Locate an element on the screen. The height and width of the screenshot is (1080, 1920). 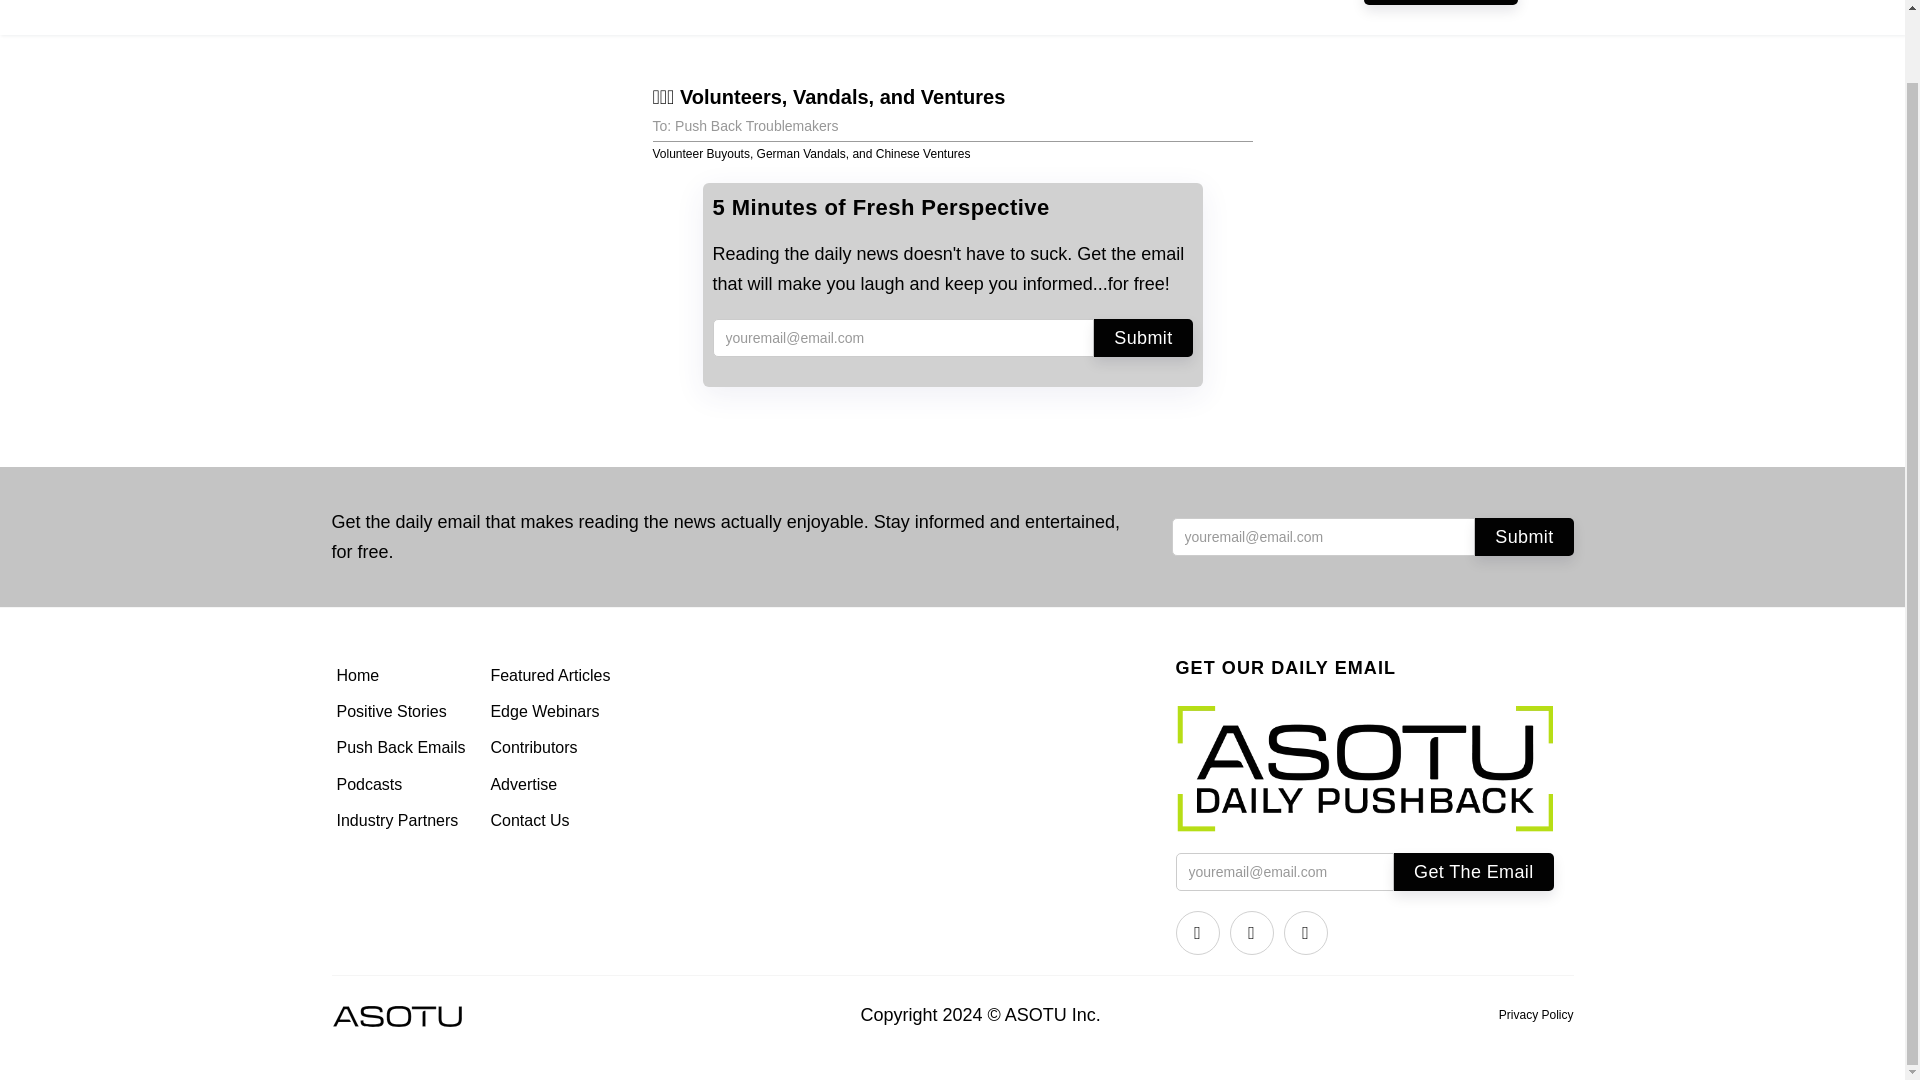
Industry Partners is located at coordinates (404, 821).